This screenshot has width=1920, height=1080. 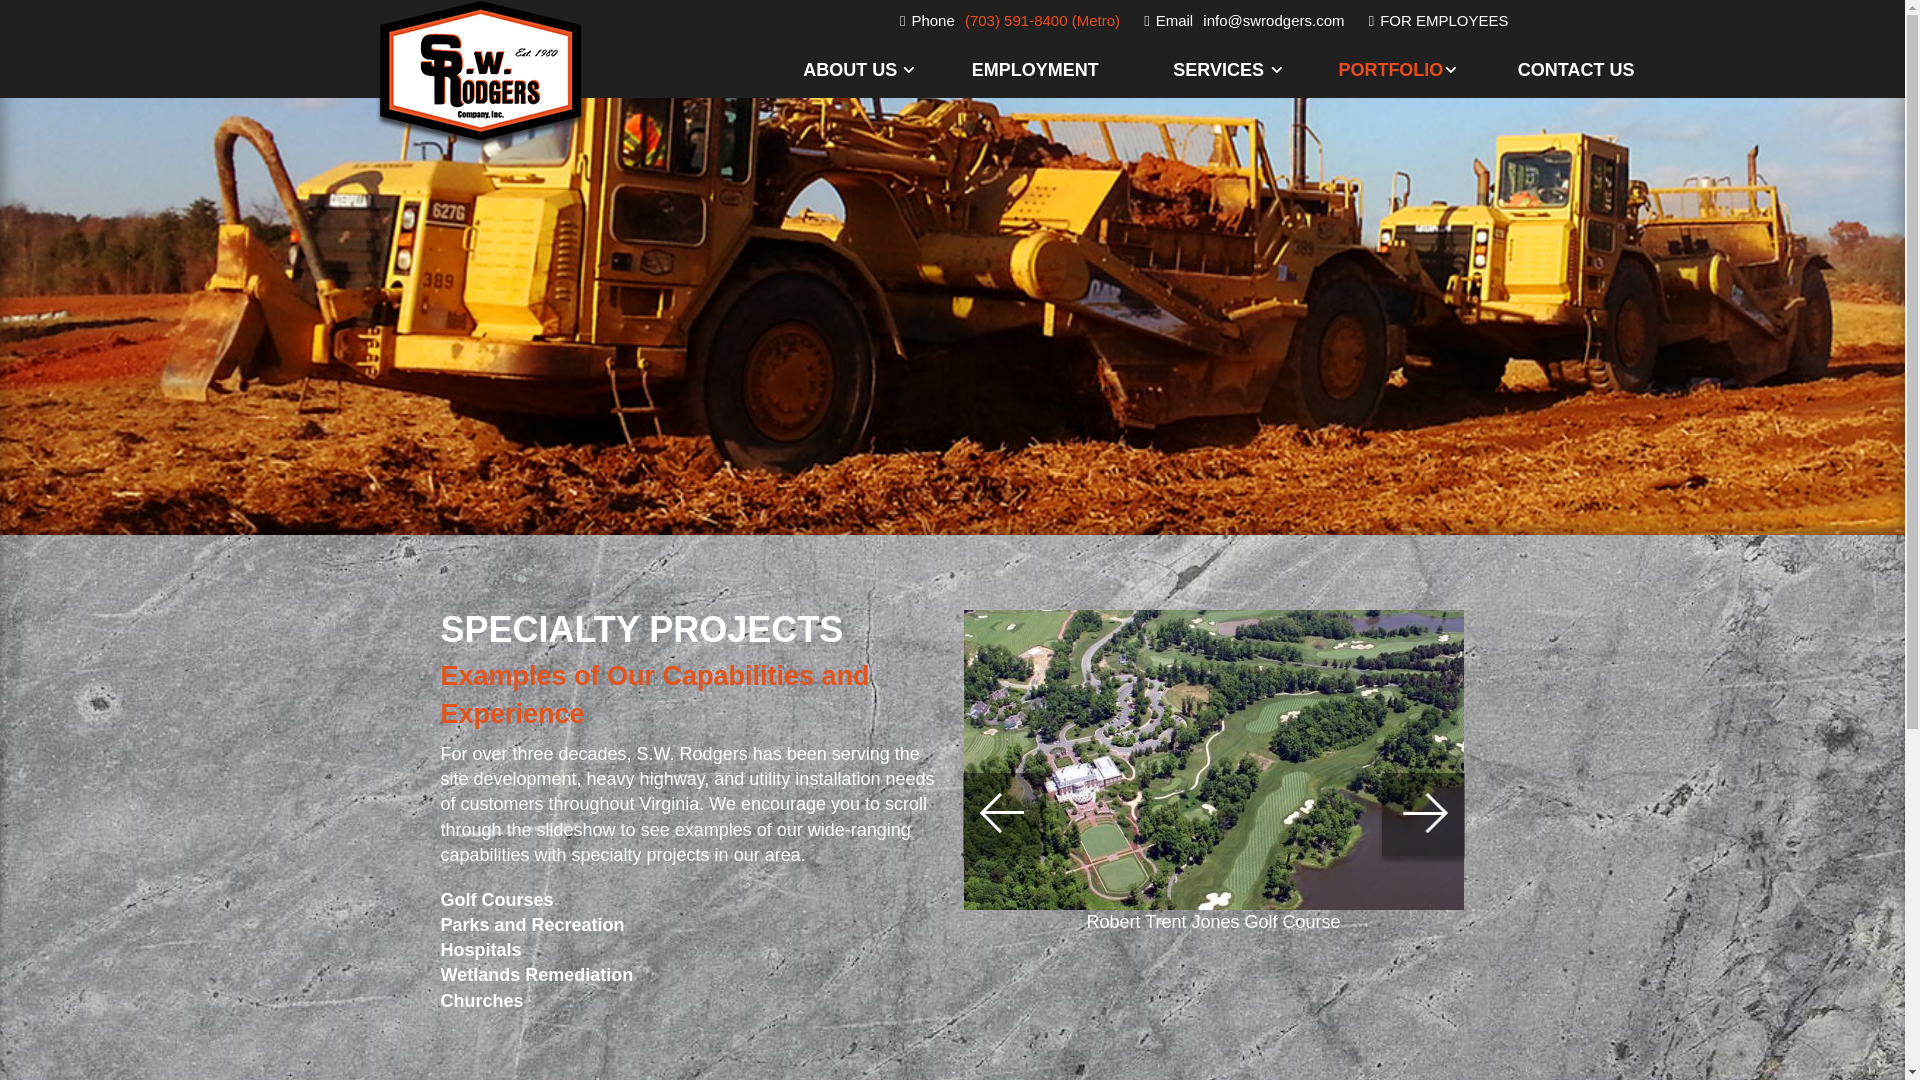 I want to click on SERVICES, so click(x=1254, y=70).